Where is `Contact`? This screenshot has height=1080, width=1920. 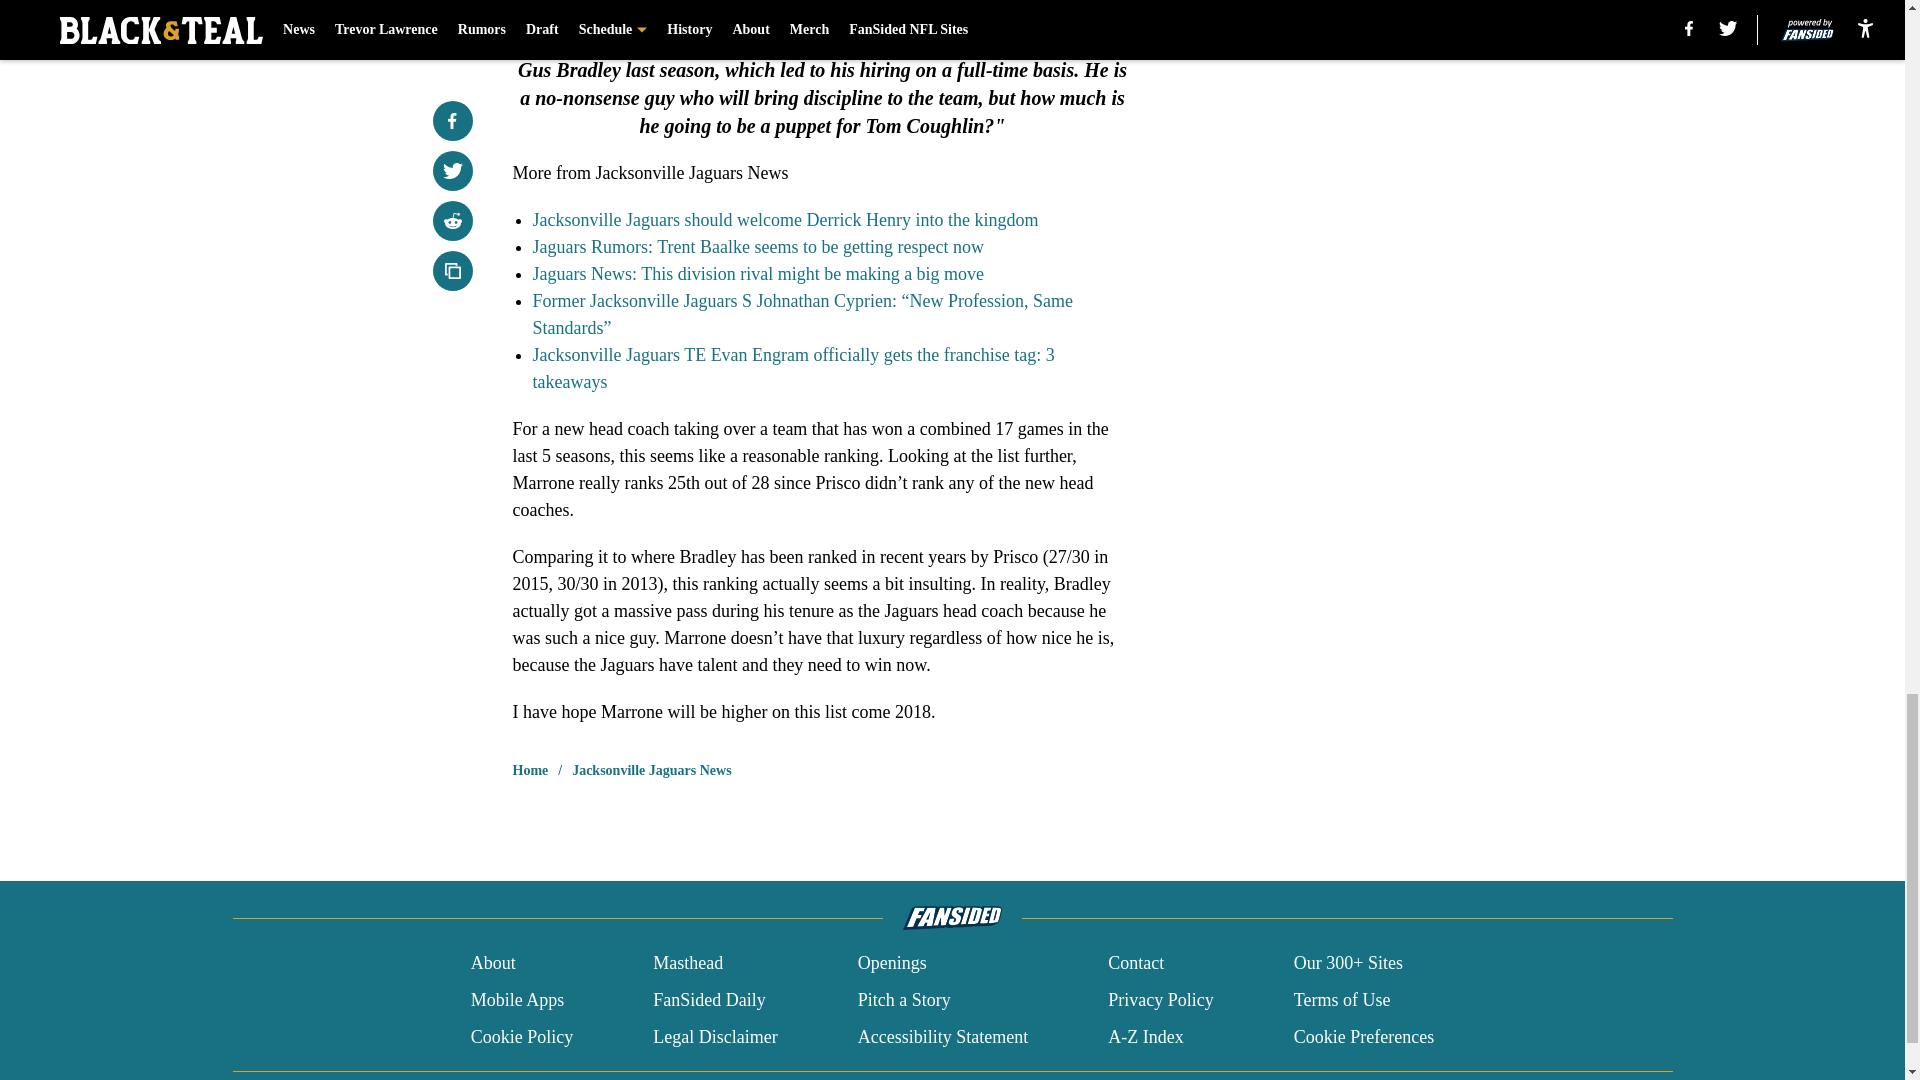
Contact is located at coordinates (1135, 964).